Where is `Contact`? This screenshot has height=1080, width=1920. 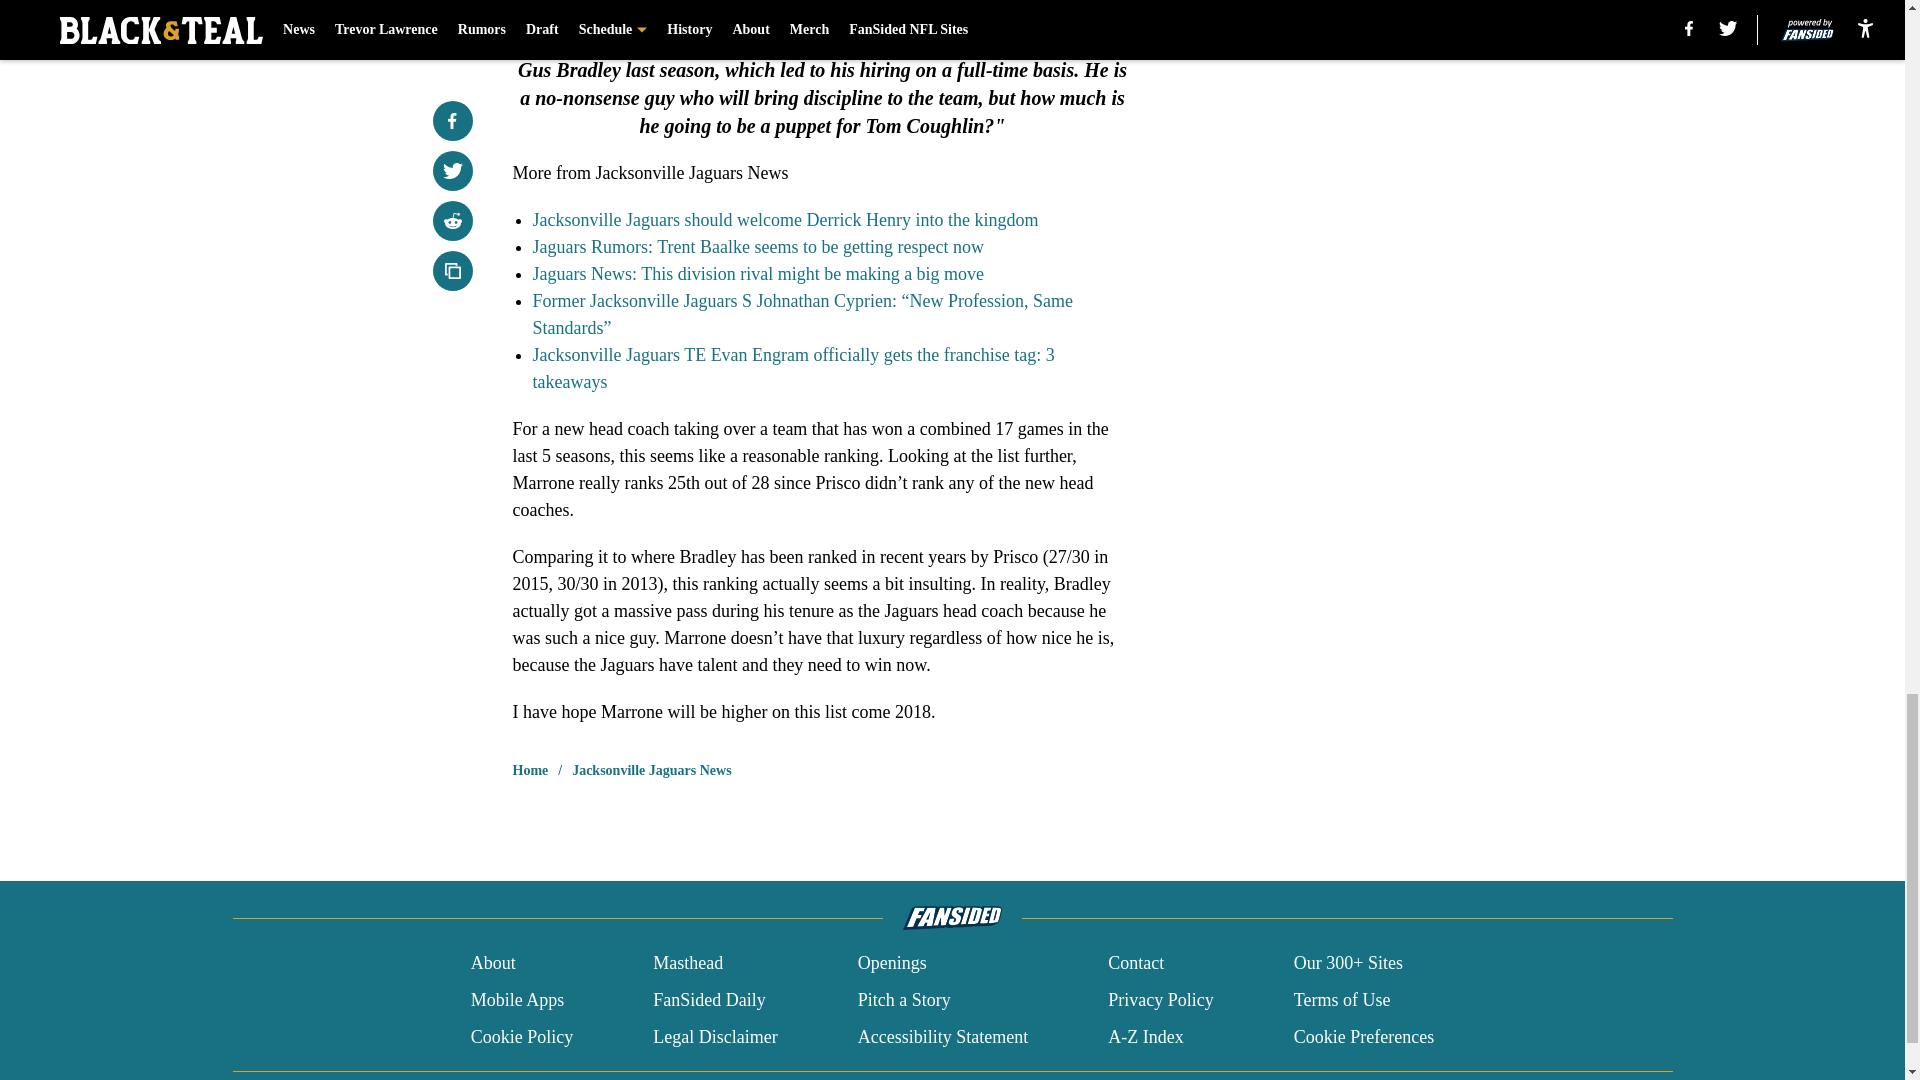
Contact is located at coordinates (1135, 964).